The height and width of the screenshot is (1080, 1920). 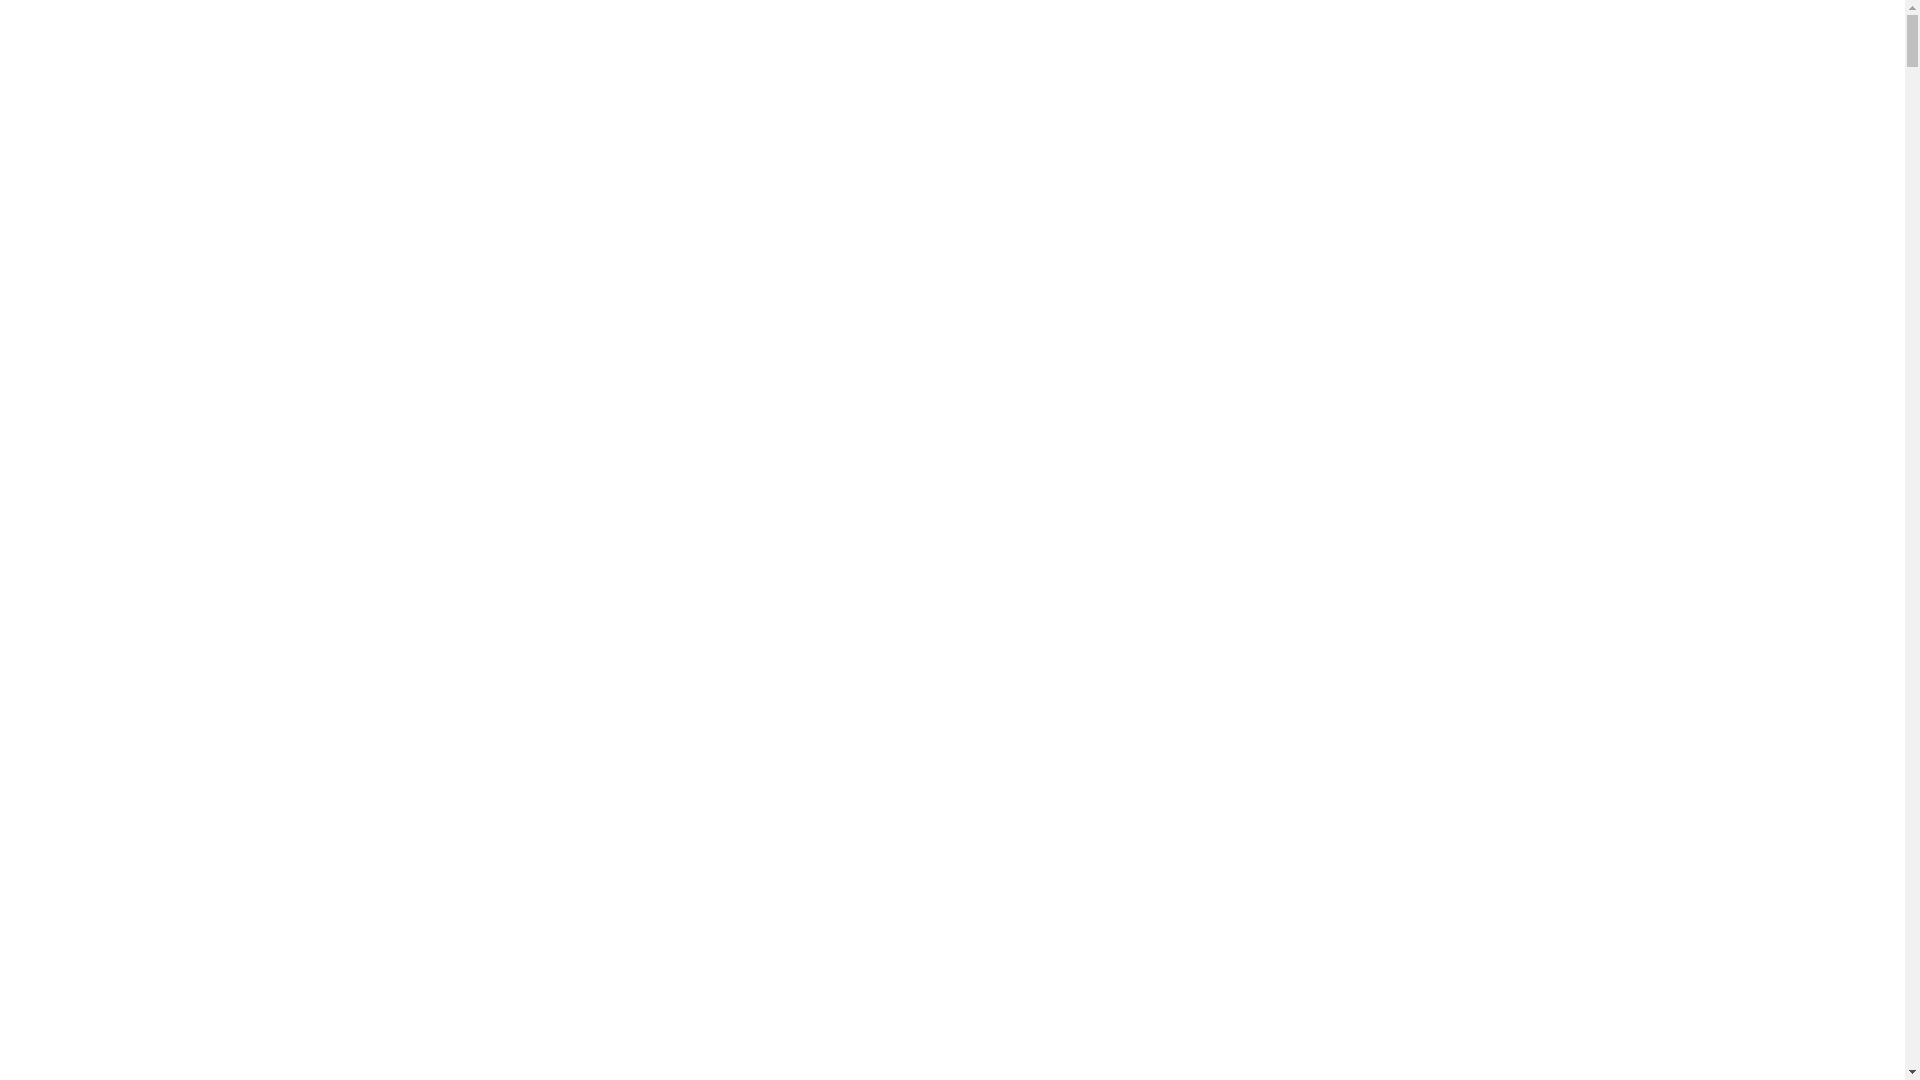 I want to click on Members, so click(x=38, y=574).